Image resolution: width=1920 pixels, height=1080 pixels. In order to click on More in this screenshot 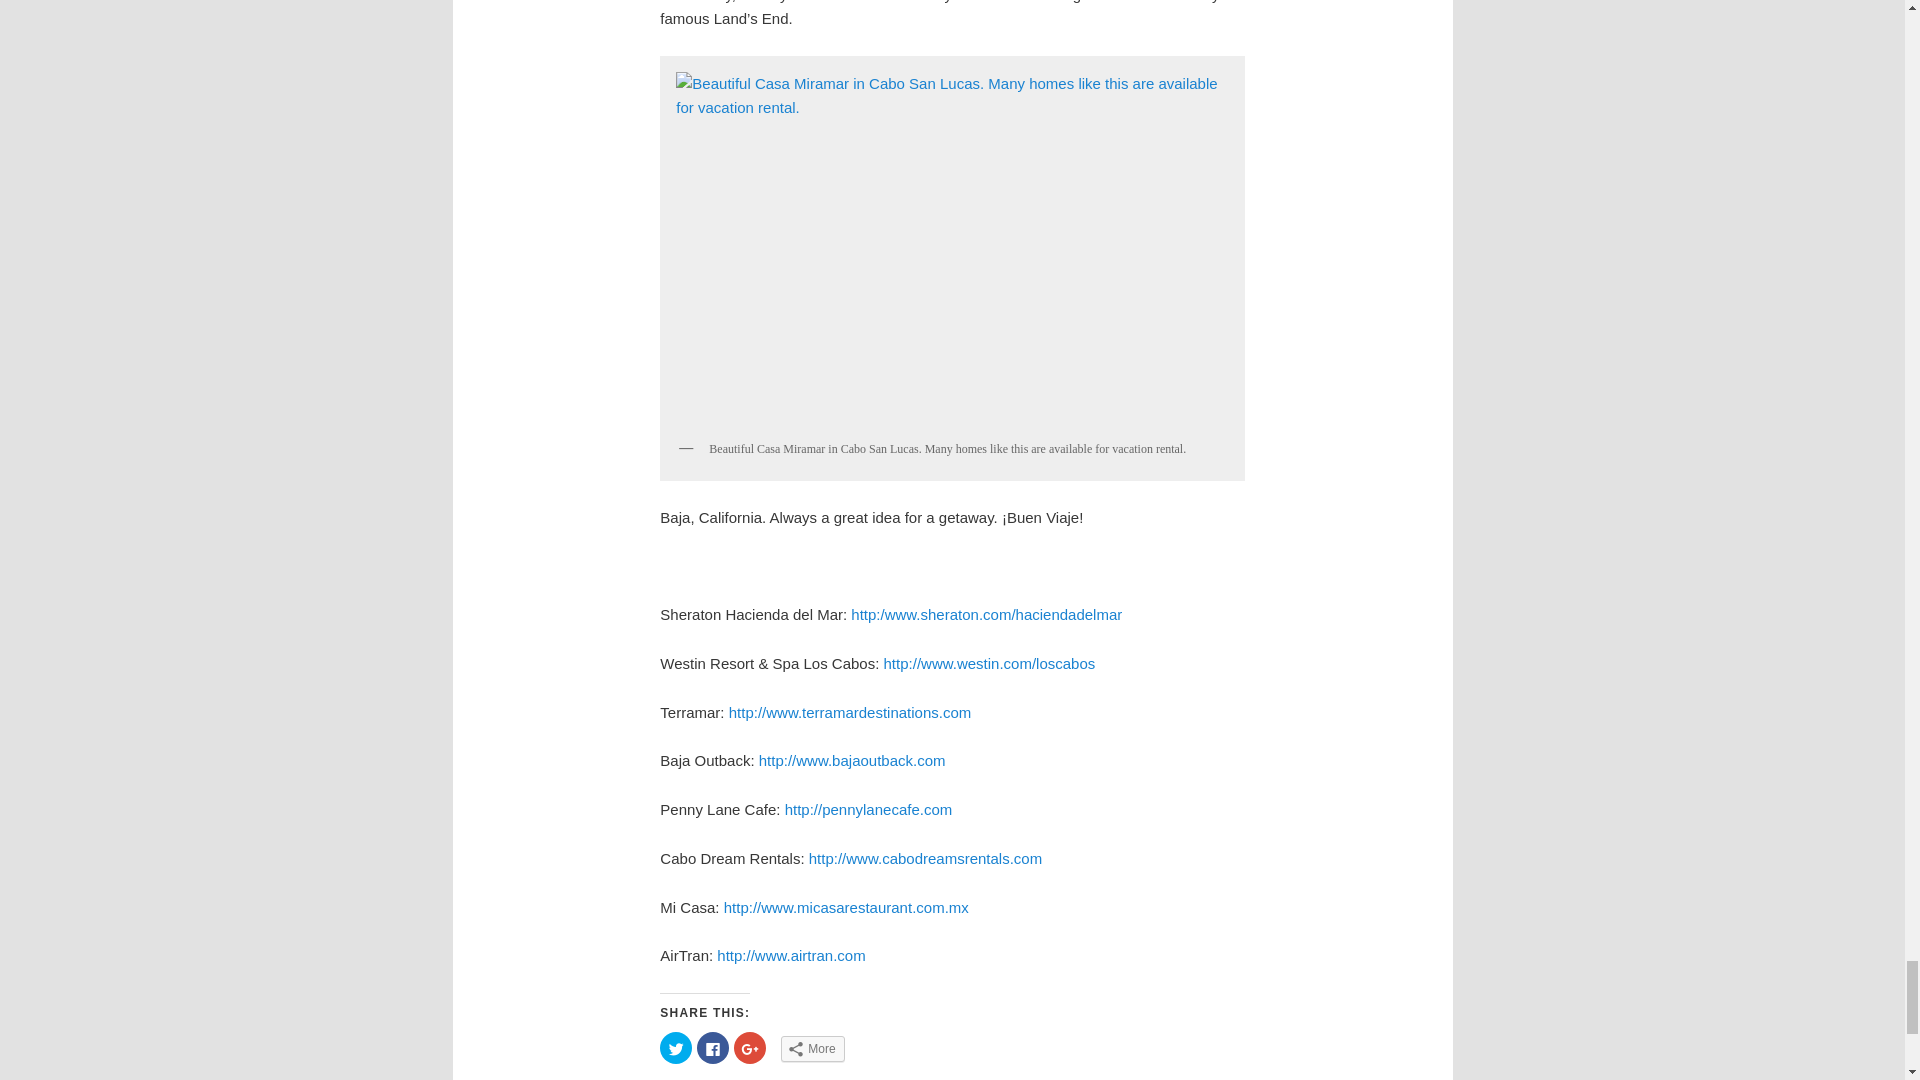, I will do `click(812, 1048)`.